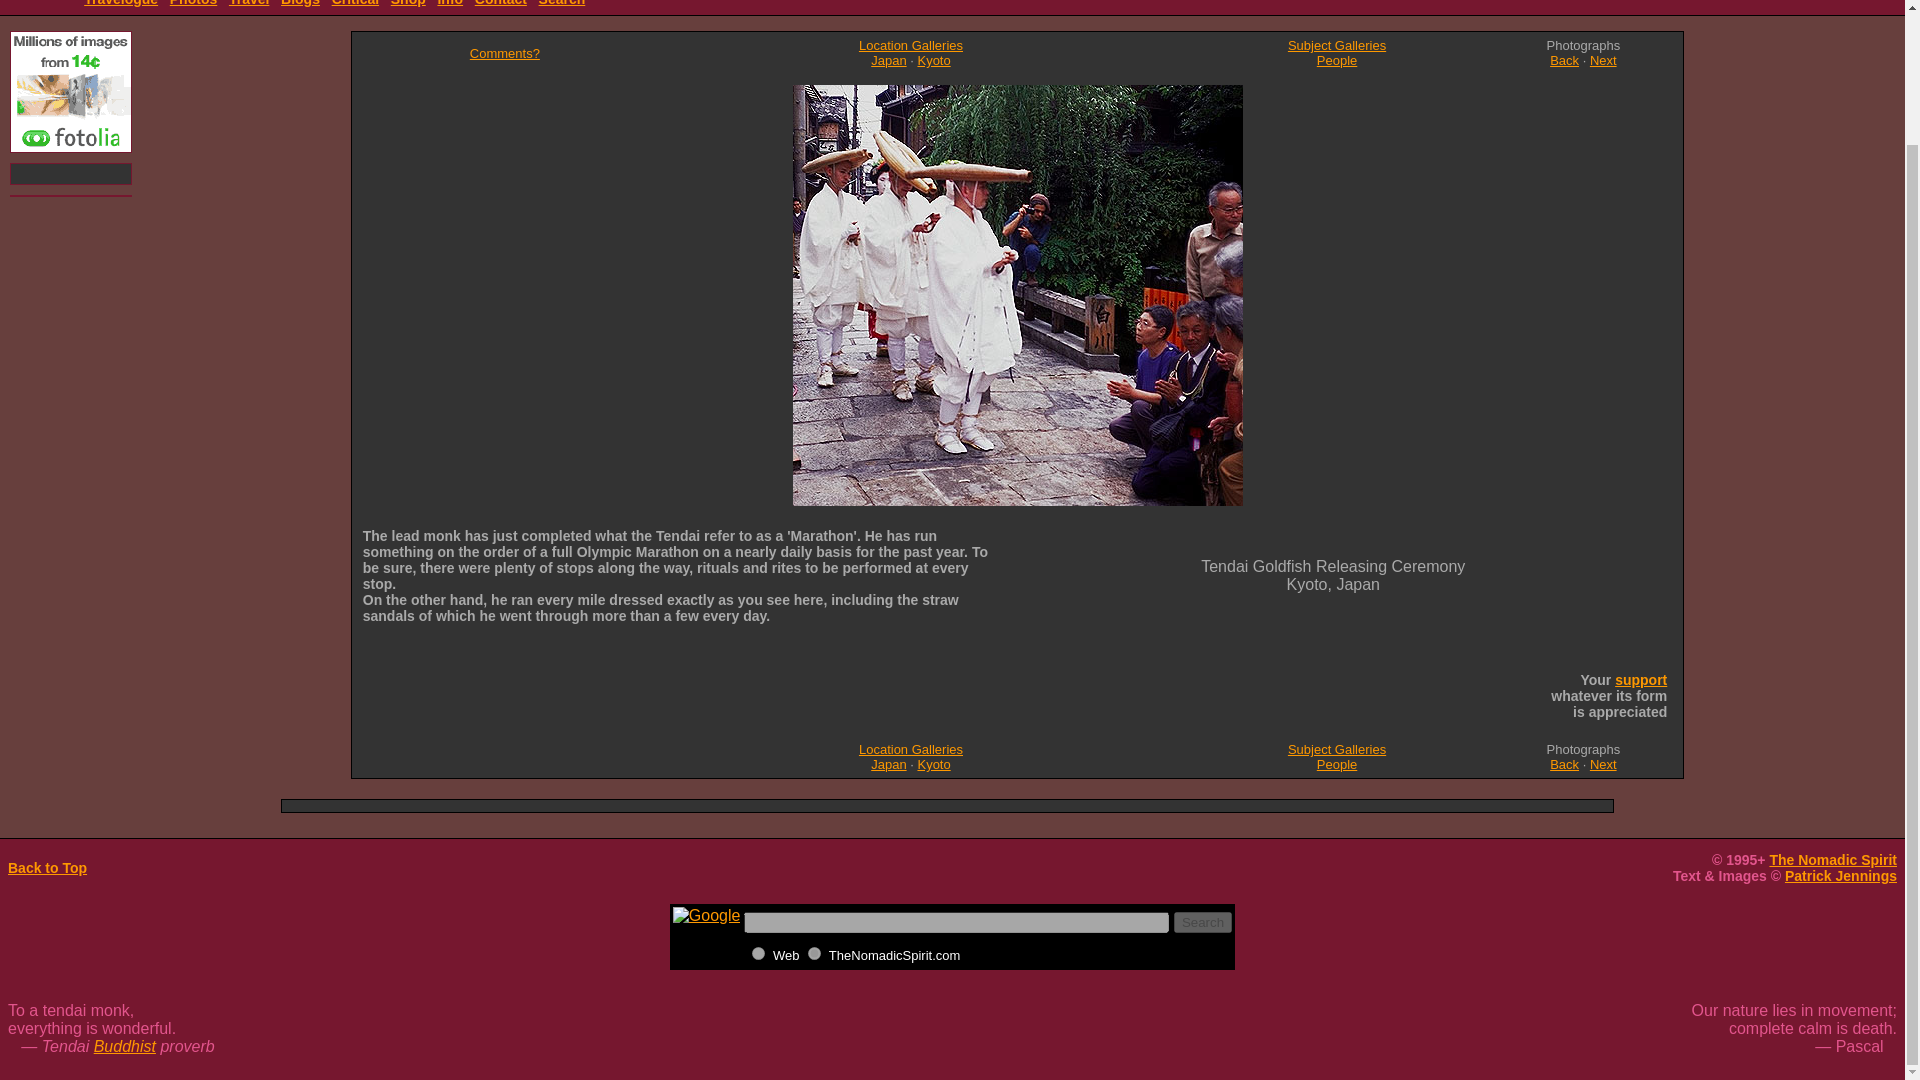 This screenshot has width=1920, height=1080. What do you see at coordinates (408, 3) in the screenshot?
I see `Shop` at bounding box center [408, 3].